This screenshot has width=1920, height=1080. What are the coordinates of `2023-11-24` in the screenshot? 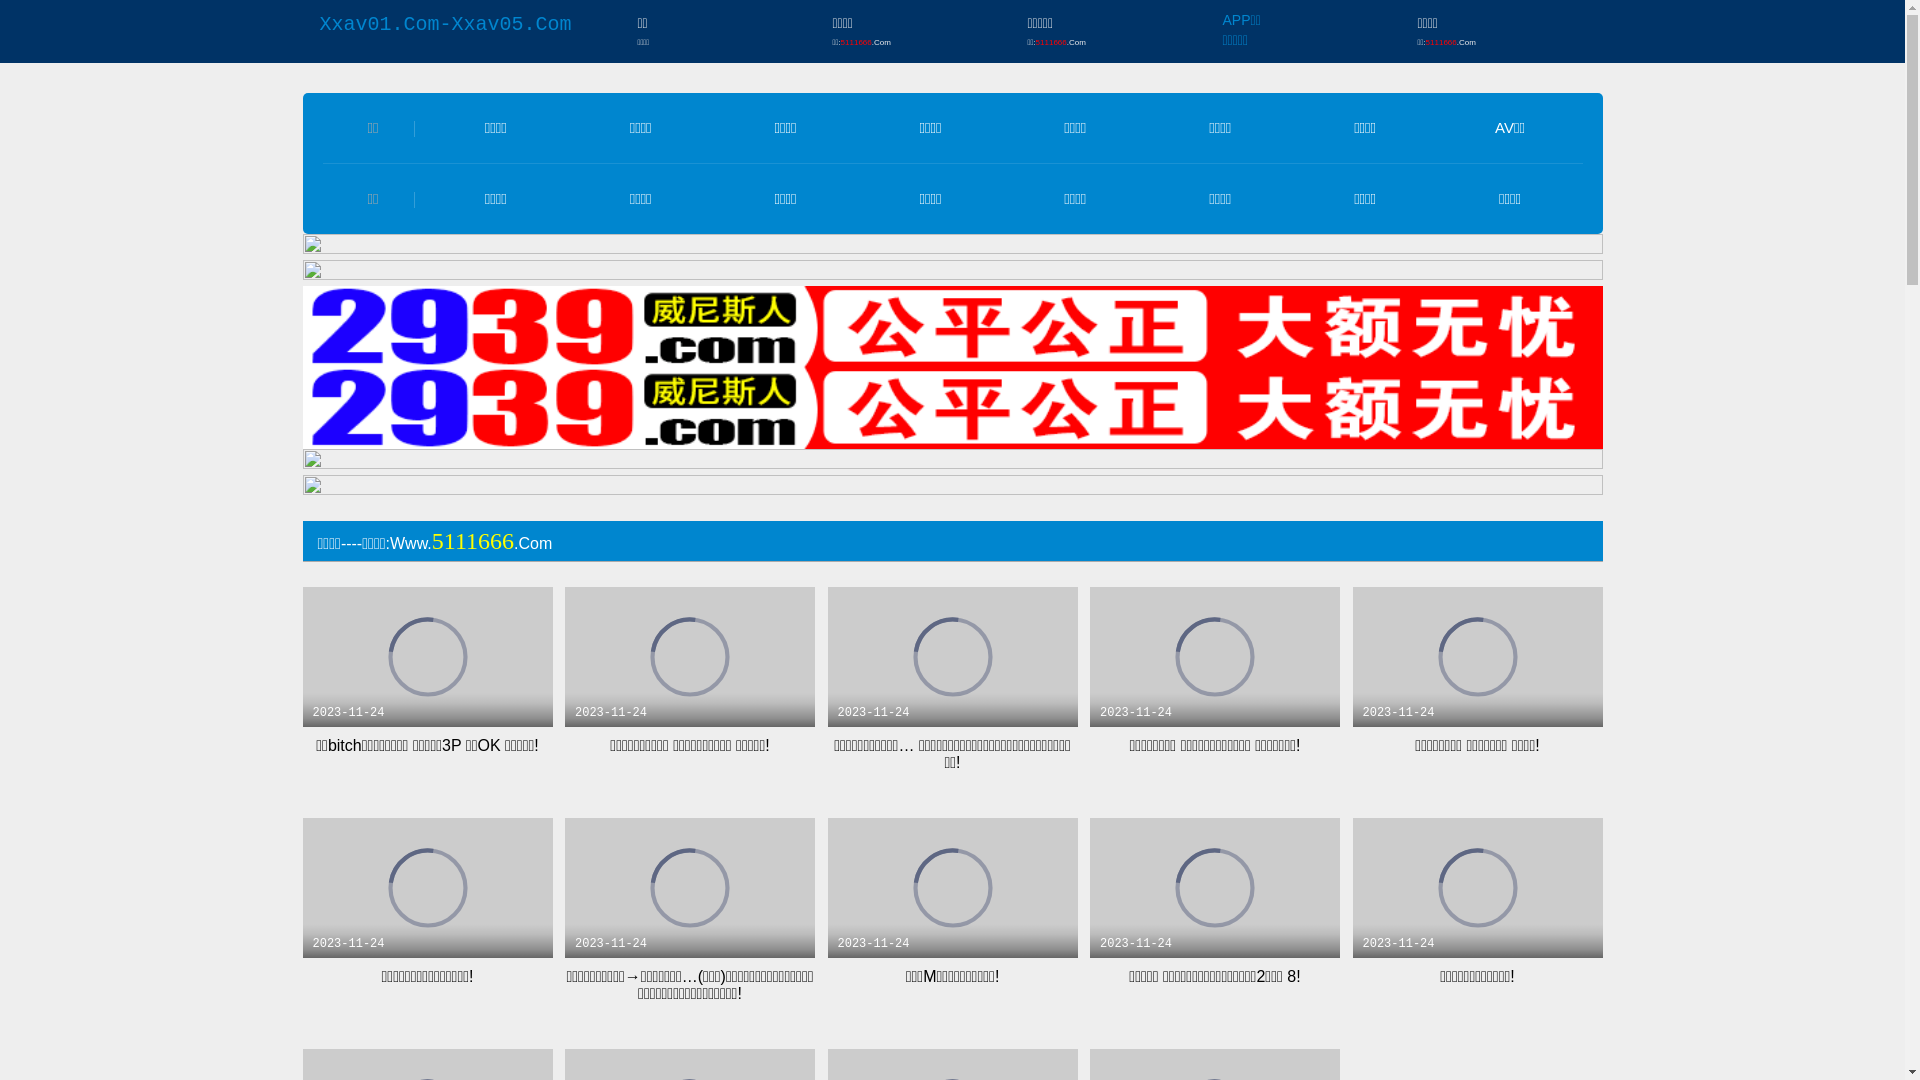 It's located at (1215, 656).